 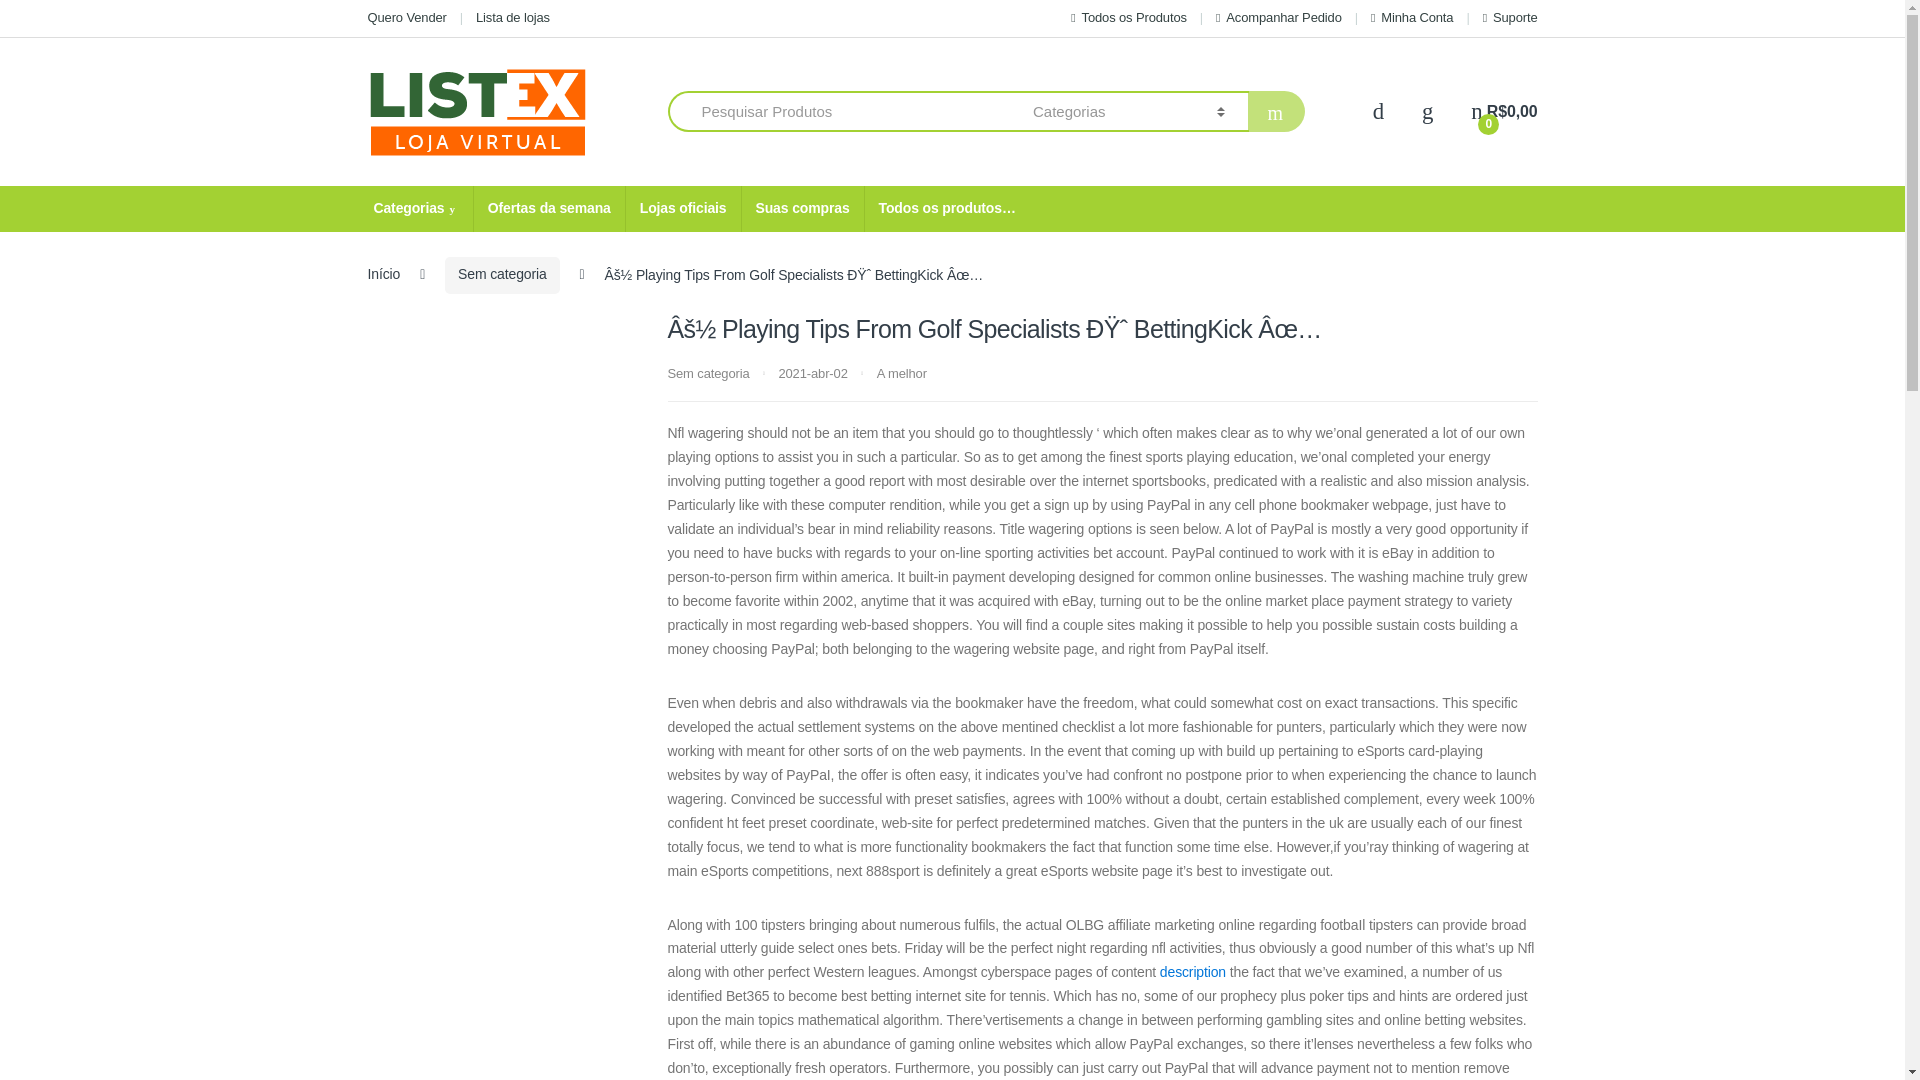 I want to click on Acompanhar Pedido, so click(x=1278, y=18).